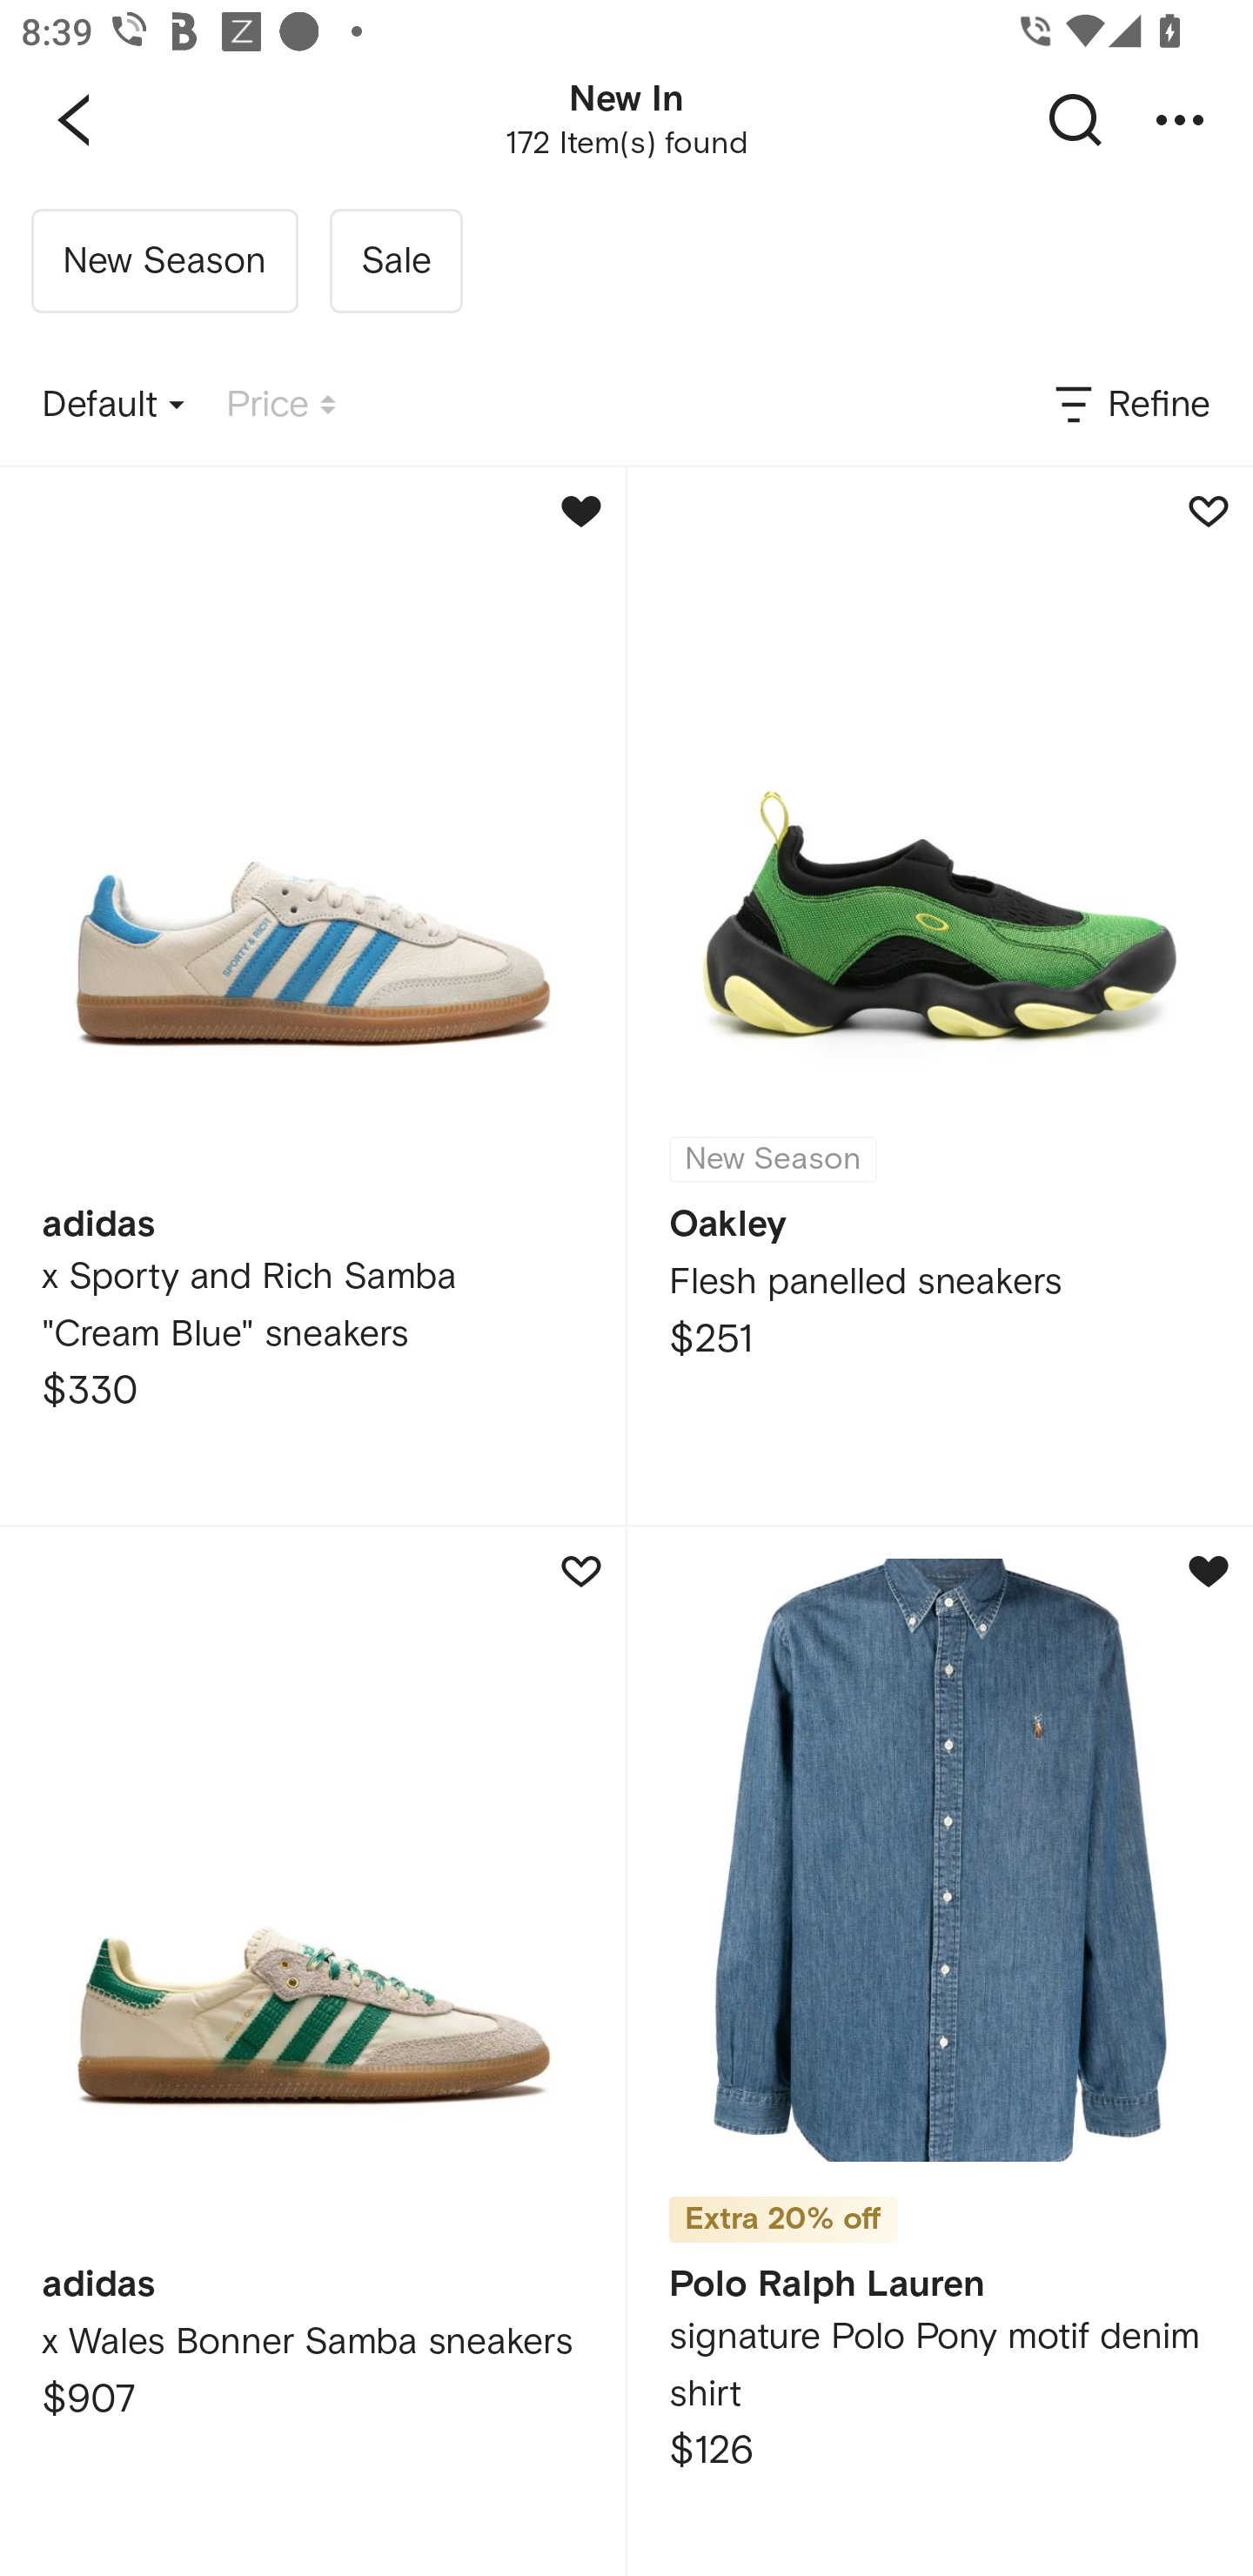  Describe the element at coordinates (1130, 406) in the screenshot. I see `Refine` at that location.